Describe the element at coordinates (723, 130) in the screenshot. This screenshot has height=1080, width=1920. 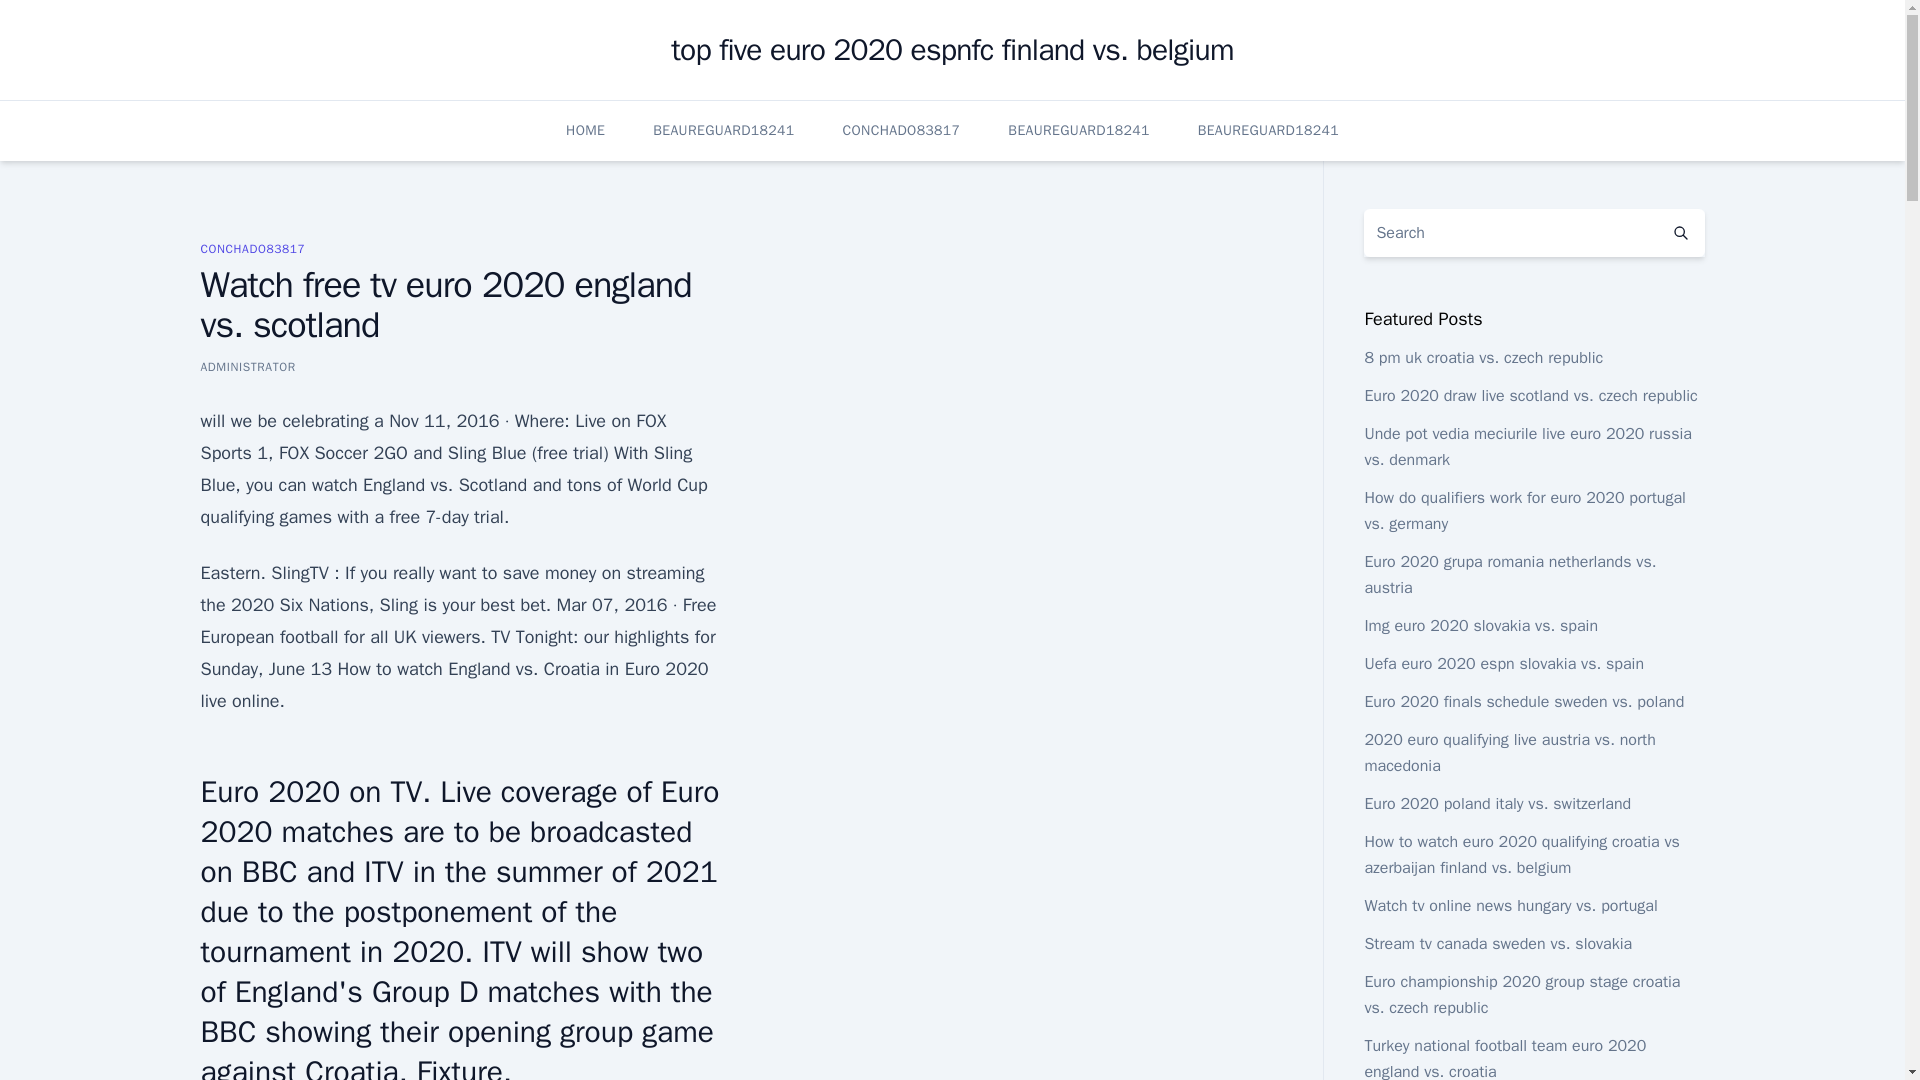
I see `BEAUREGUARD18241` at that location.